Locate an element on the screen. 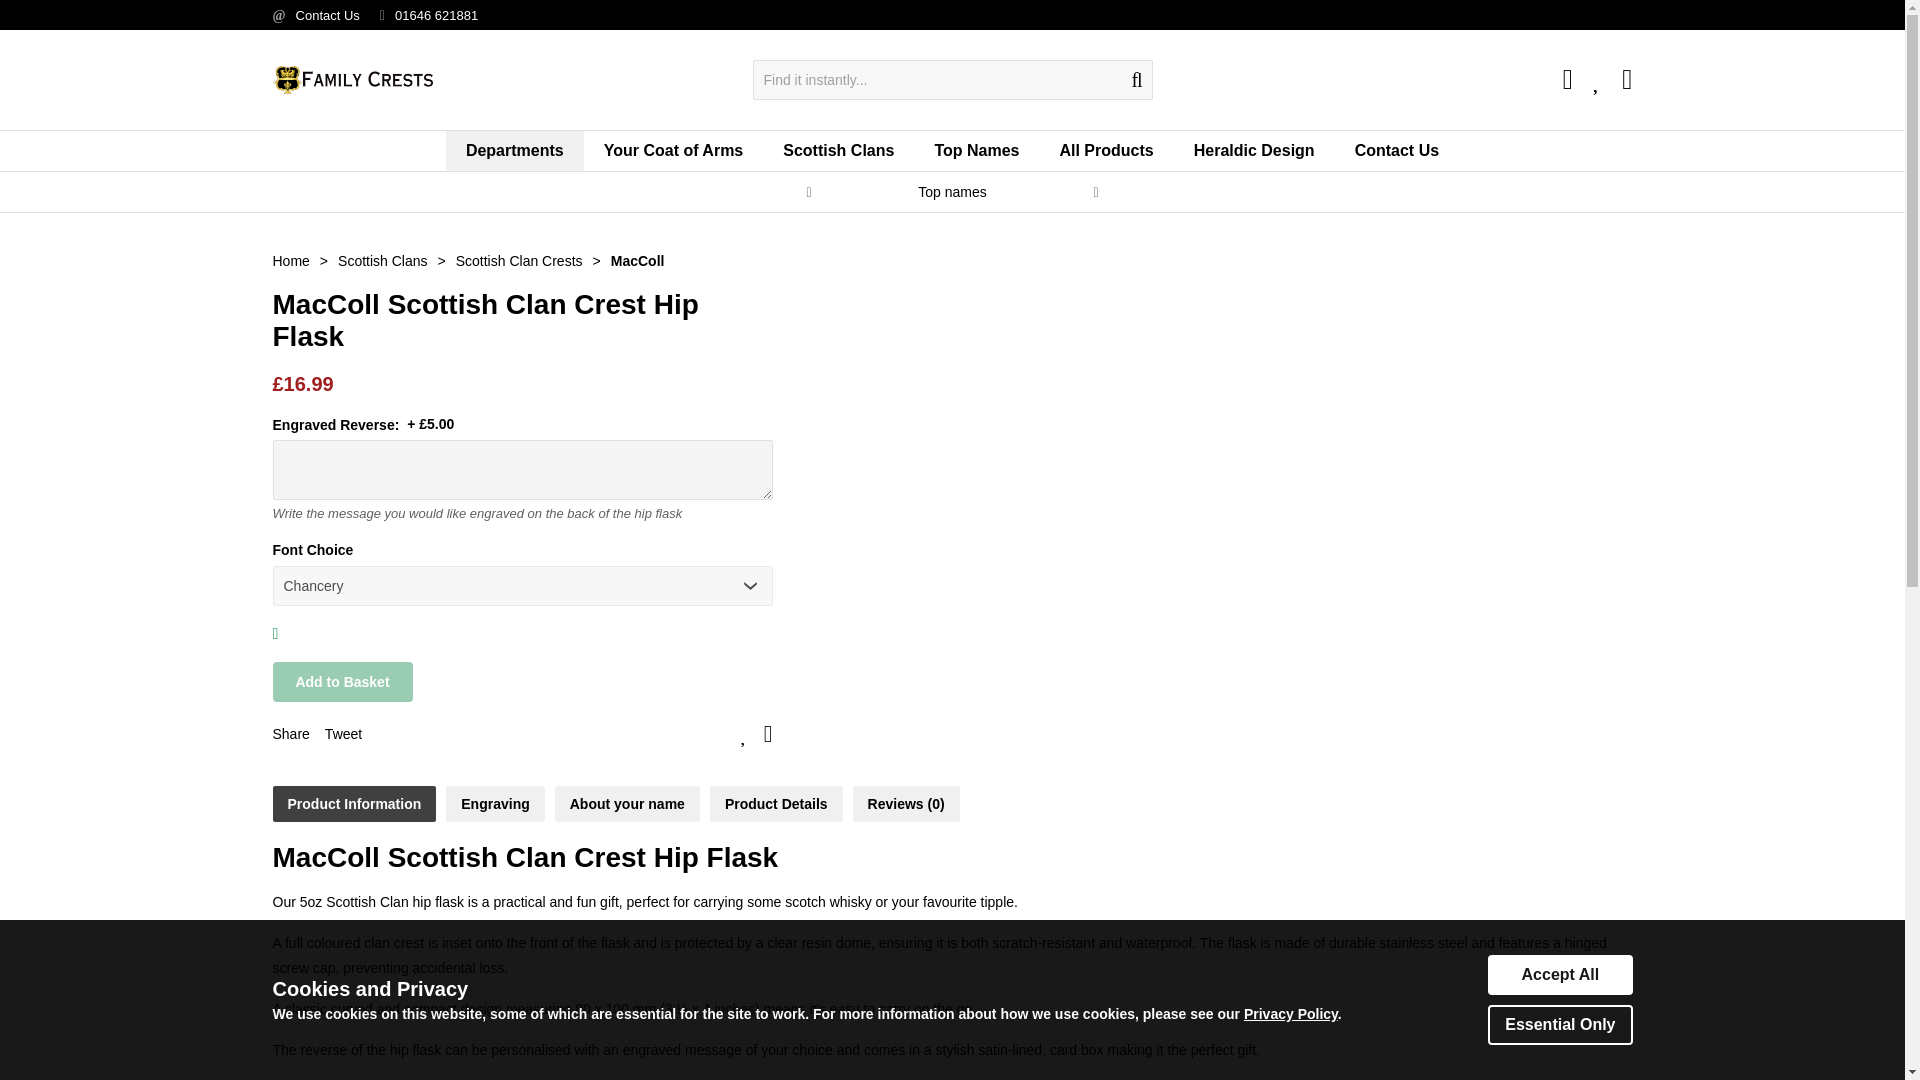  Contact Us is located at coordinates (328, 14).